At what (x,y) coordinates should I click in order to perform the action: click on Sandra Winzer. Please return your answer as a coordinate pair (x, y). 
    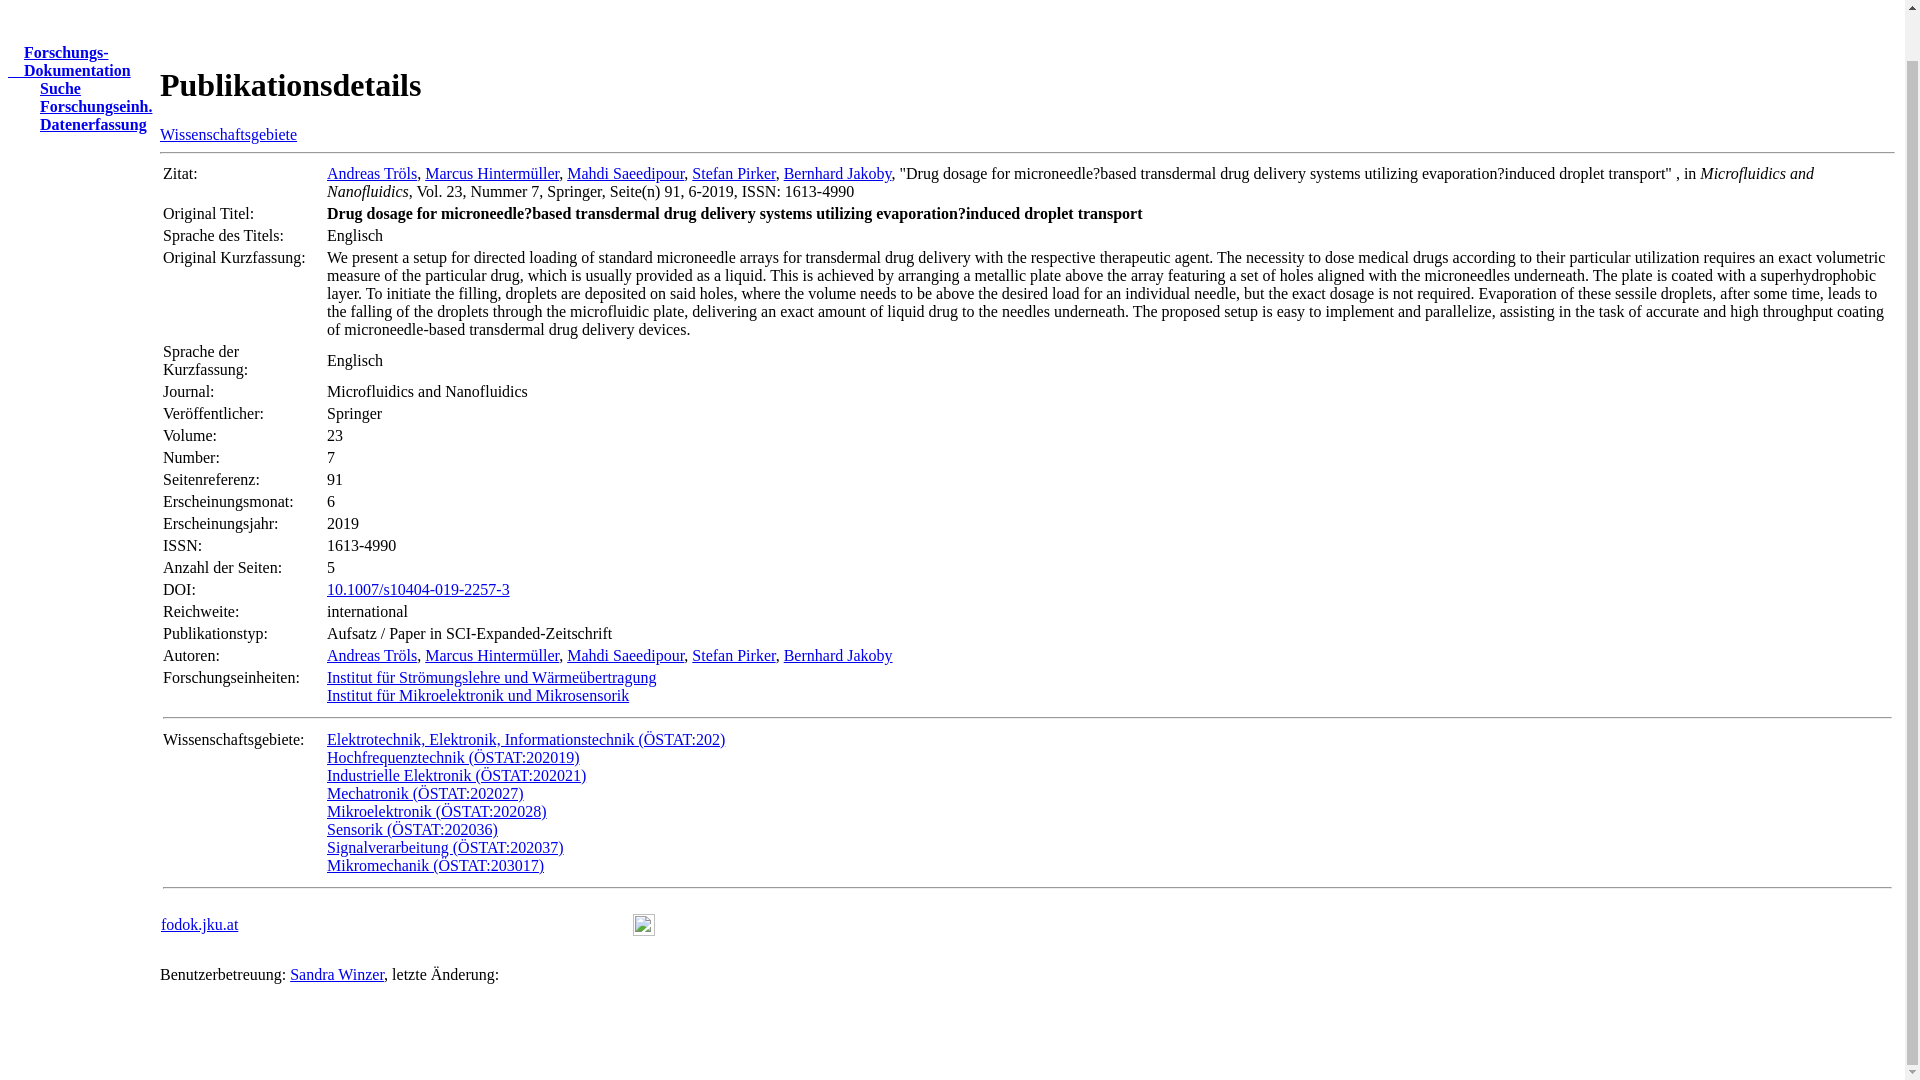
    Looking at the image, I should click on (336, 974).